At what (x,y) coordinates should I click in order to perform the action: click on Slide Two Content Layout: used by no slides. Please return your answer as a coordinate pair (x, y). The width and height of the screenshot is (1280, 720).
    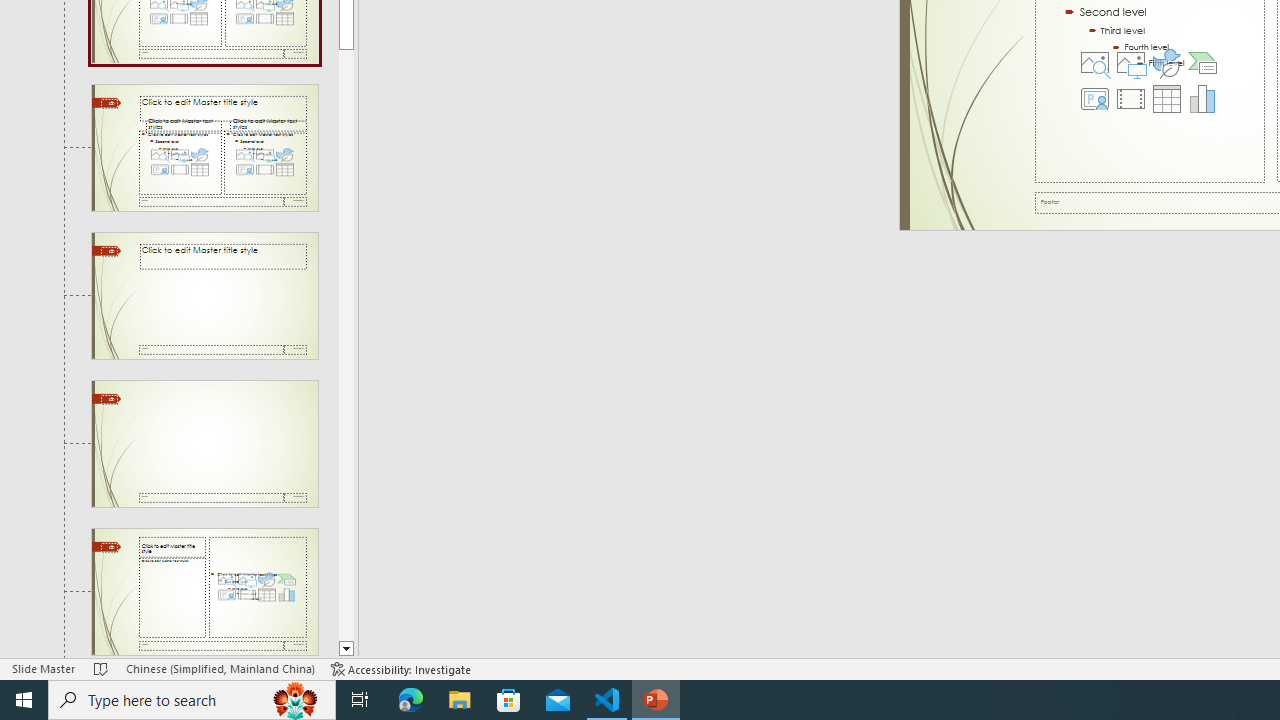
    Looking at the image, I should click on (204, 147).